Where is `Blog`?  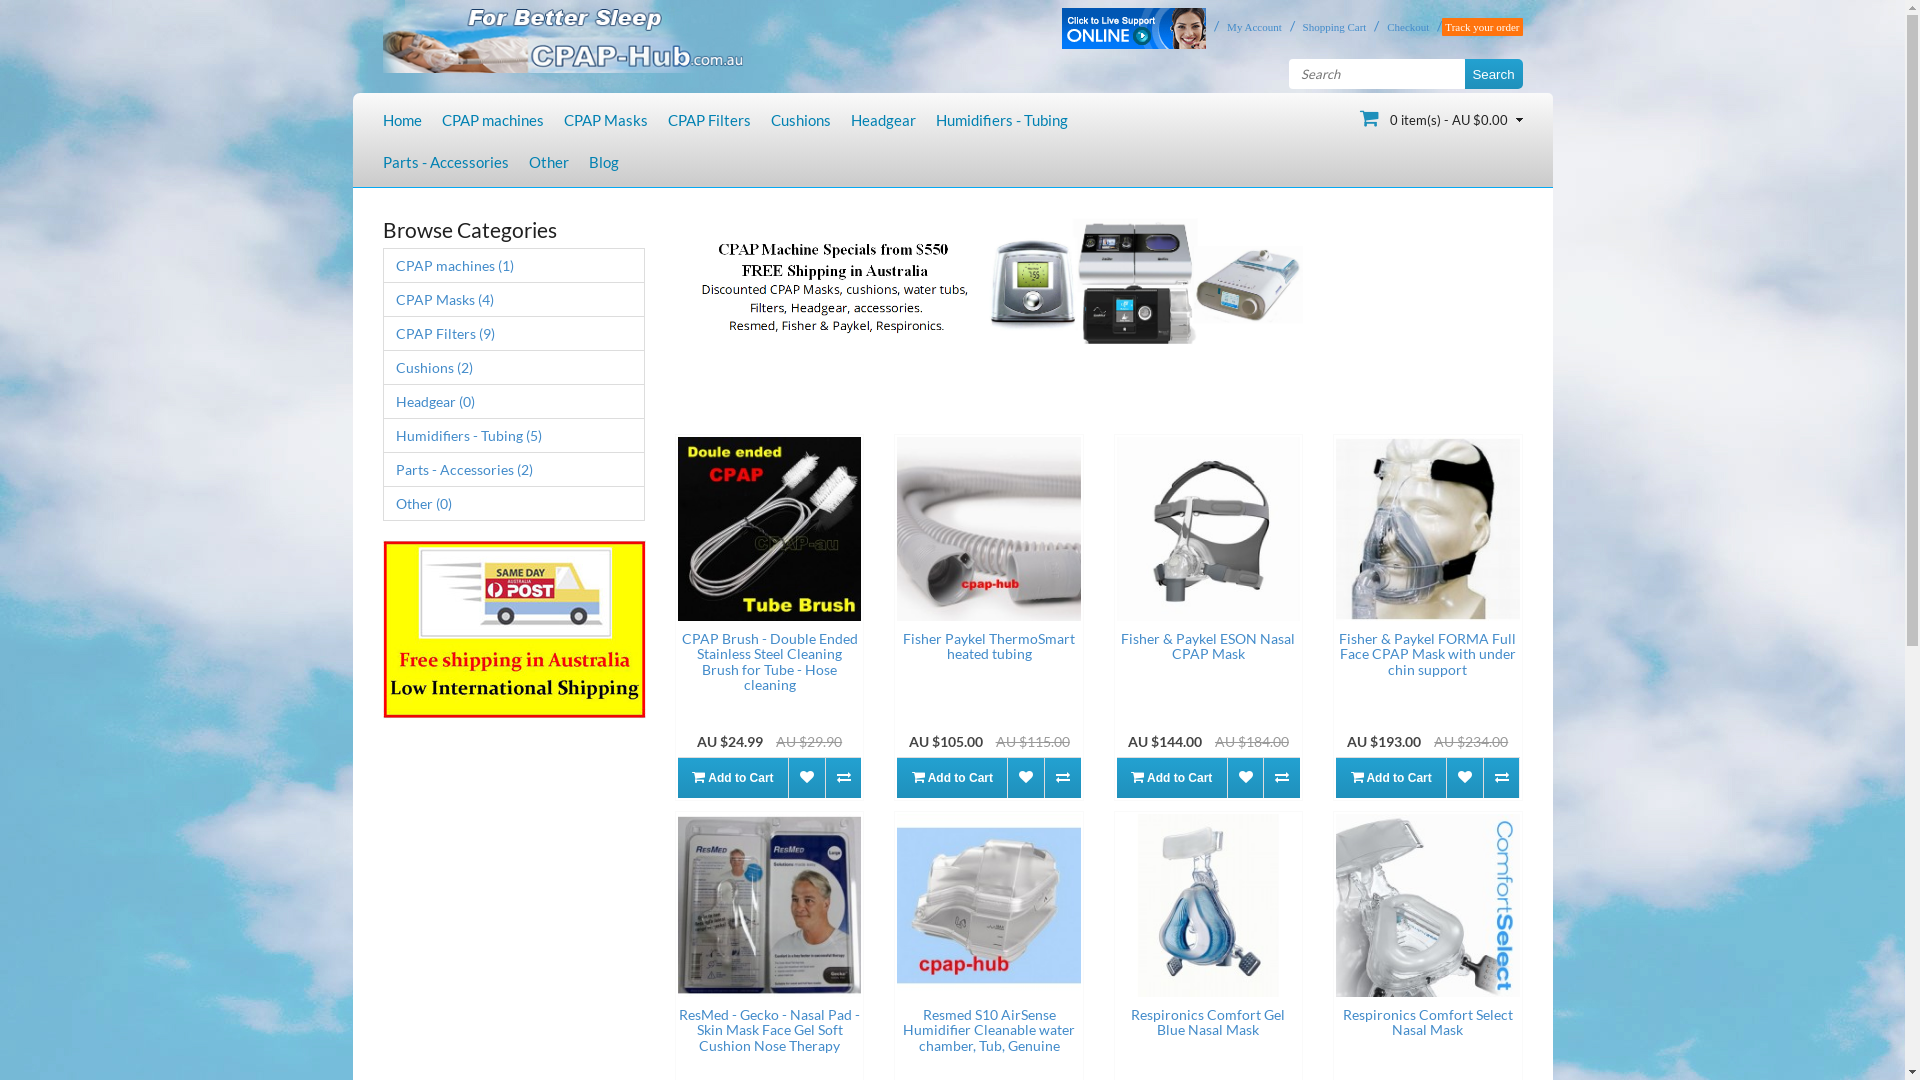 Blog is located at coordinates (603, 162).